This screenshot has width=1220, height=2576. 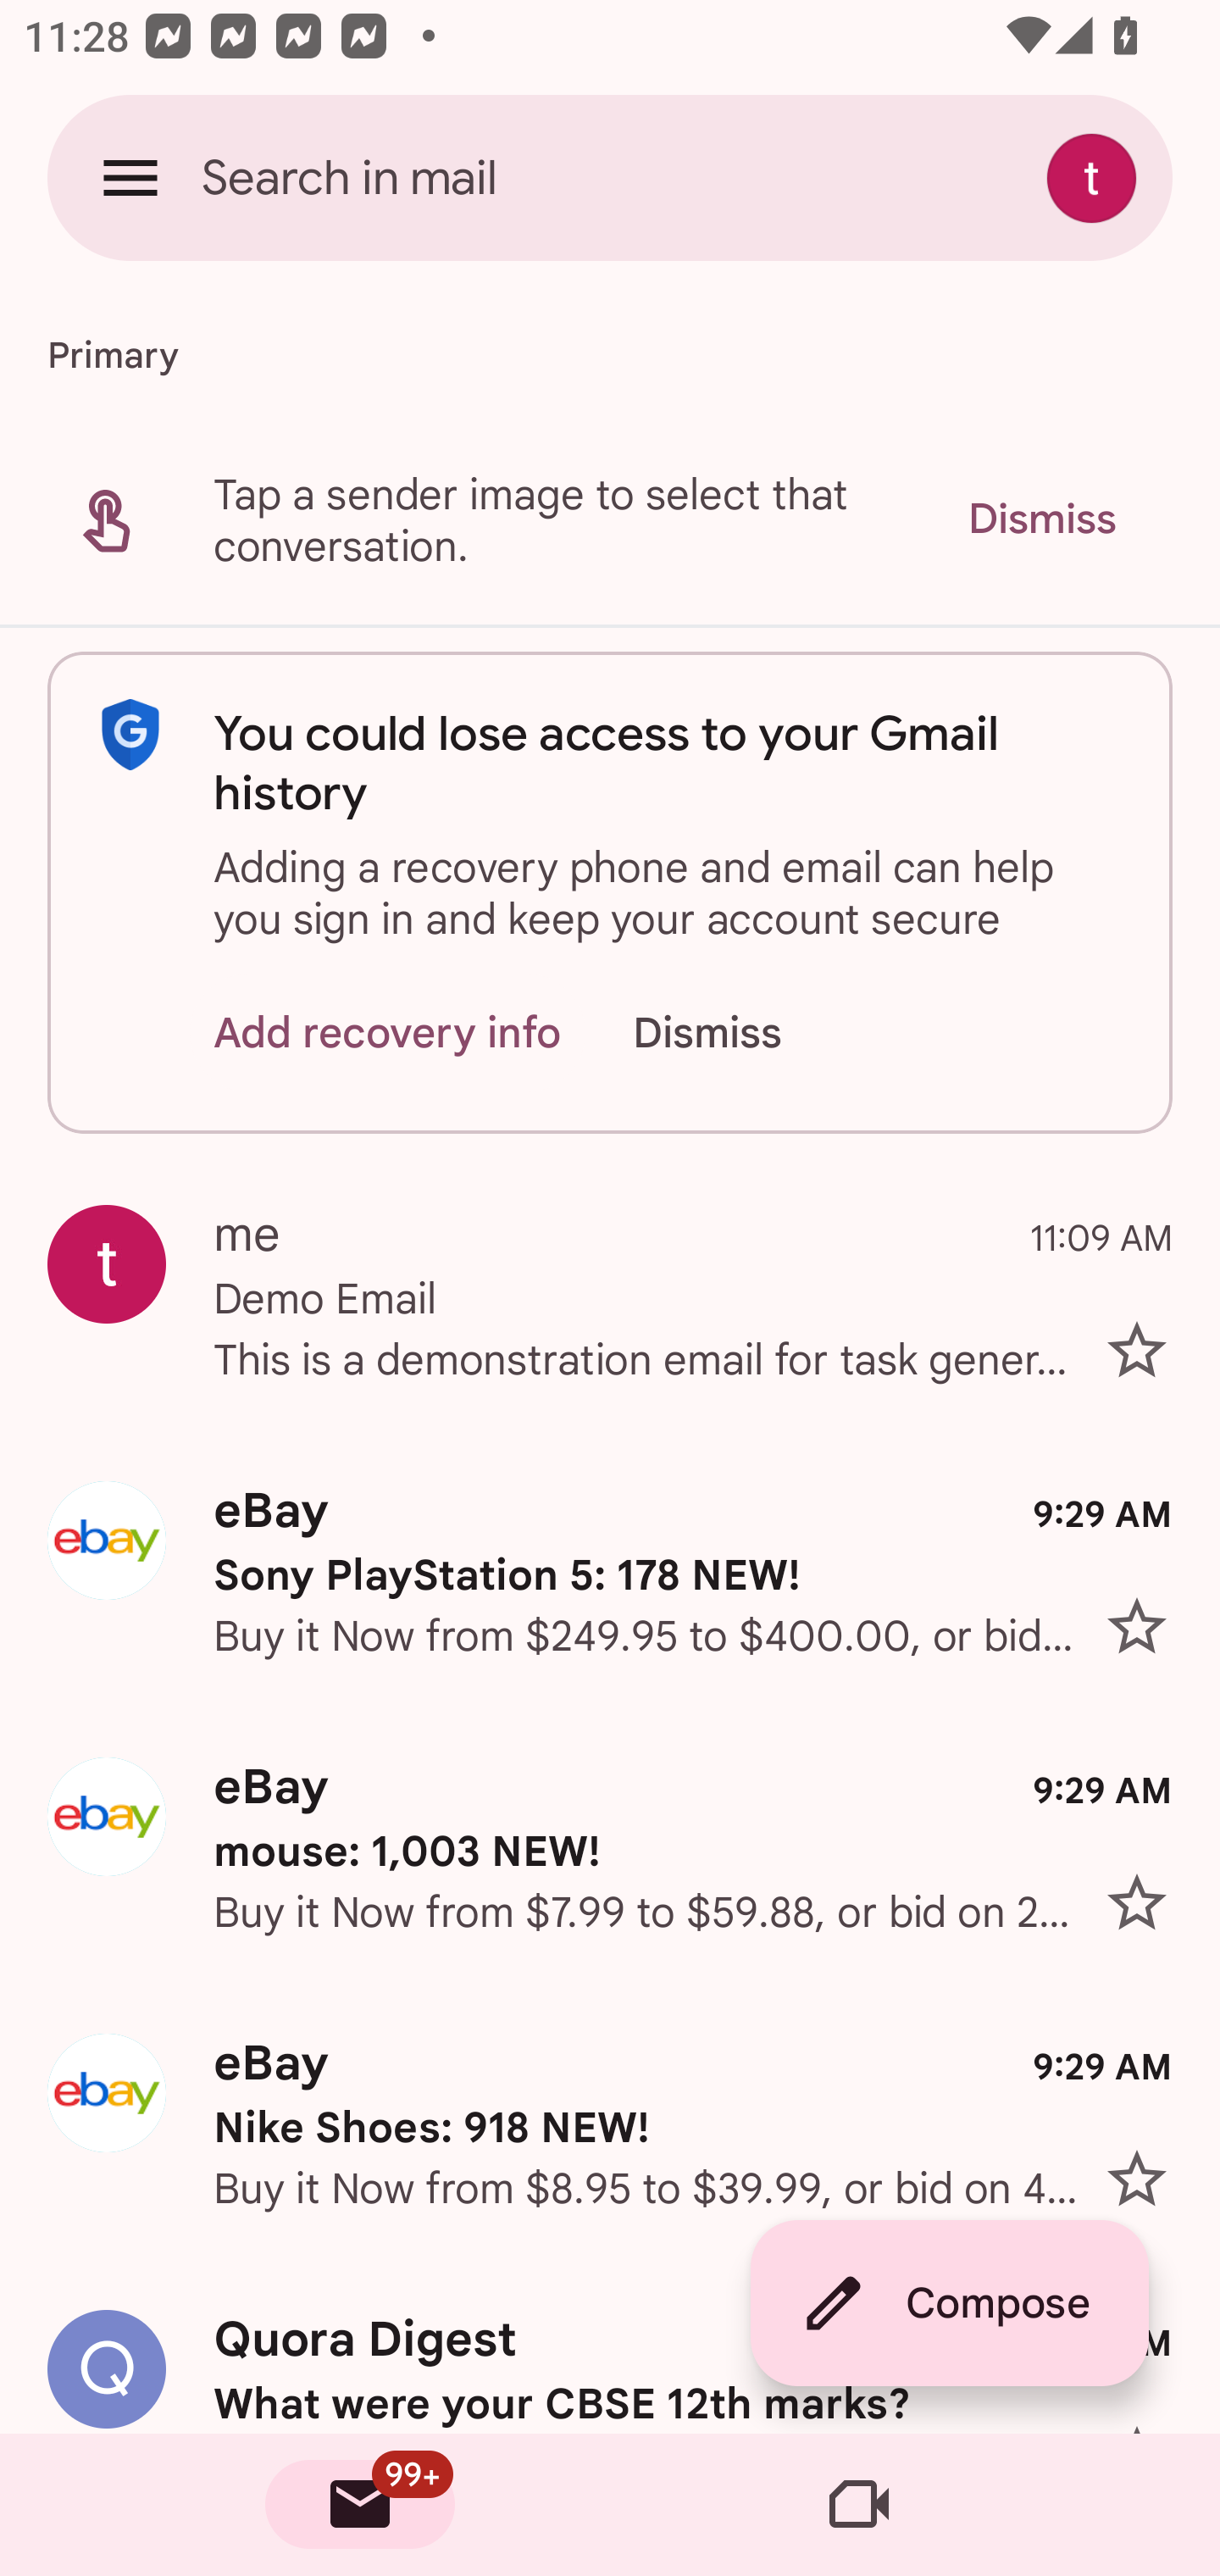 I want to click on Meet, so click(x=859, y=2505).